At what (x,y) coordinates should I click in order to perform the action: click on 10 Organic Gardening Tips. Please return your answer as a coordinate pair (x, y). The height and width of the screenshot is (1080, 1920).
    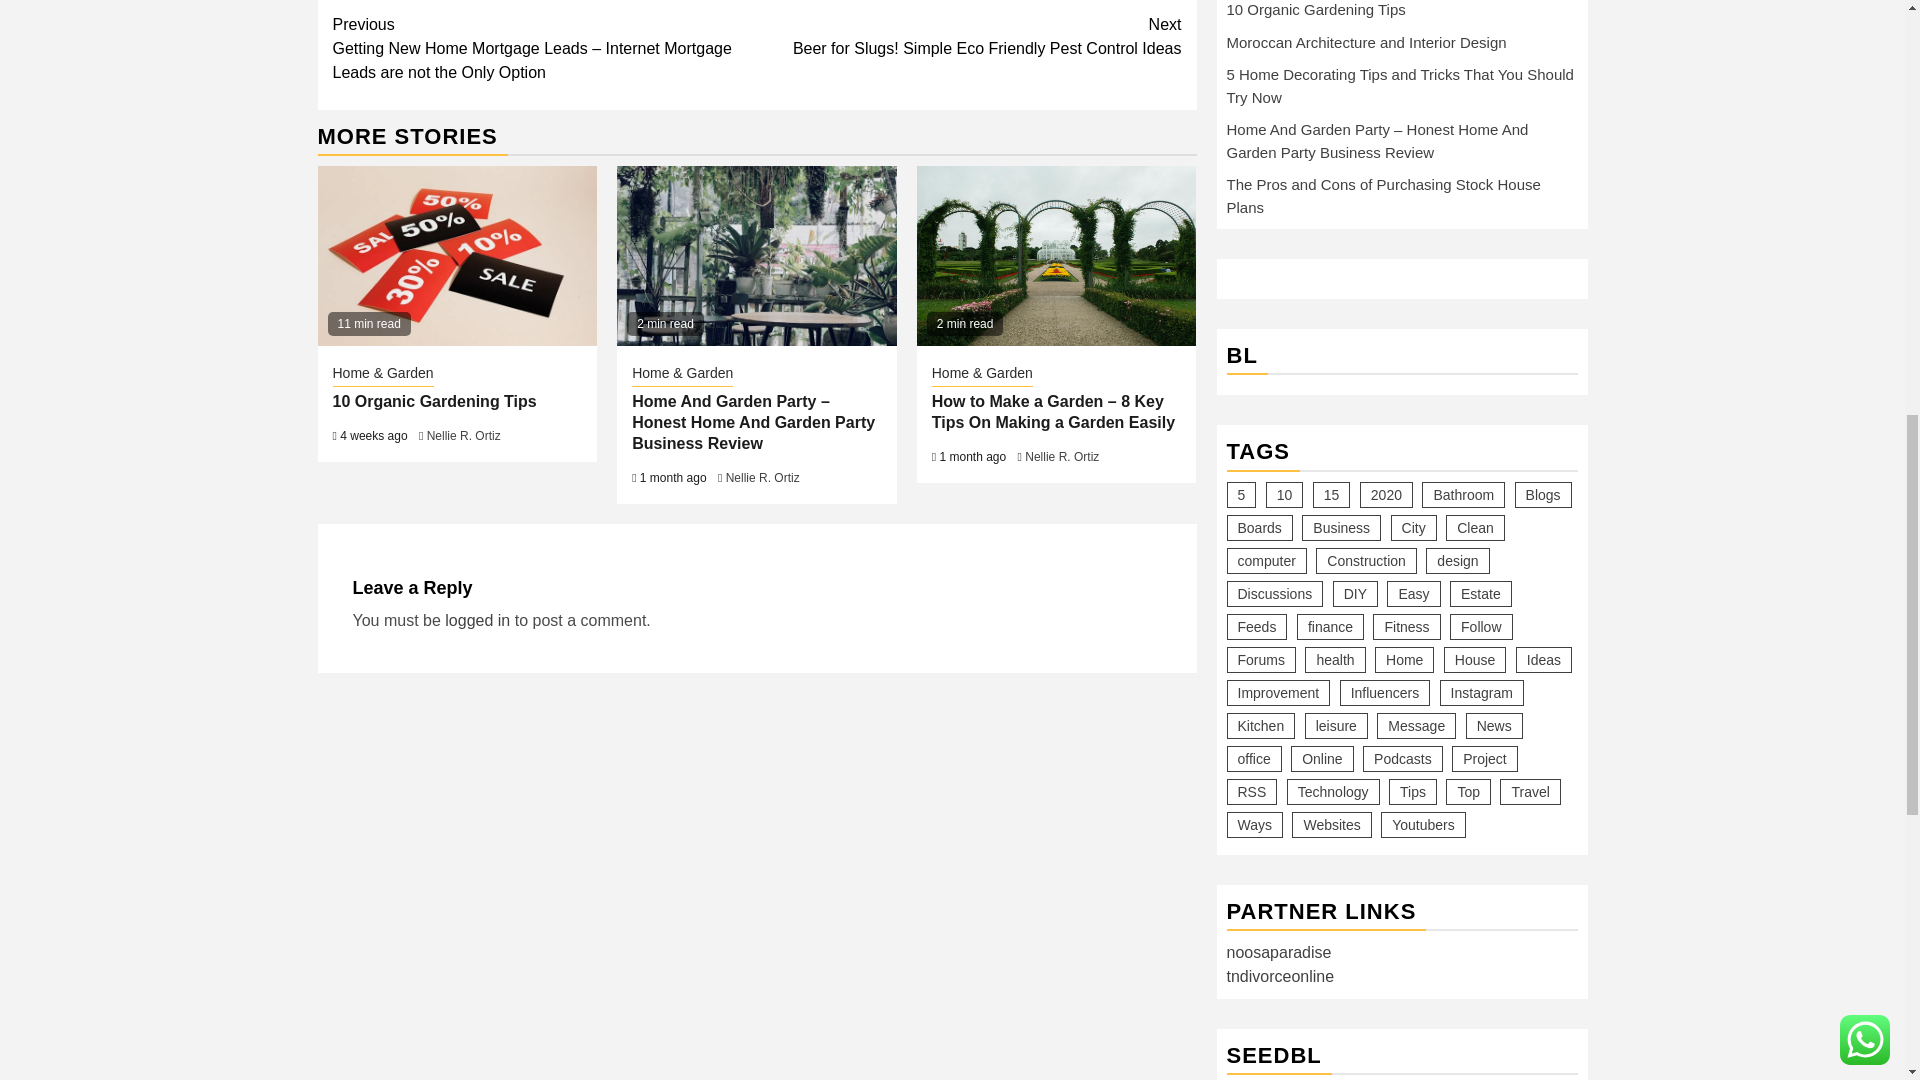
    Looking at the image, I should click on (464, 435).